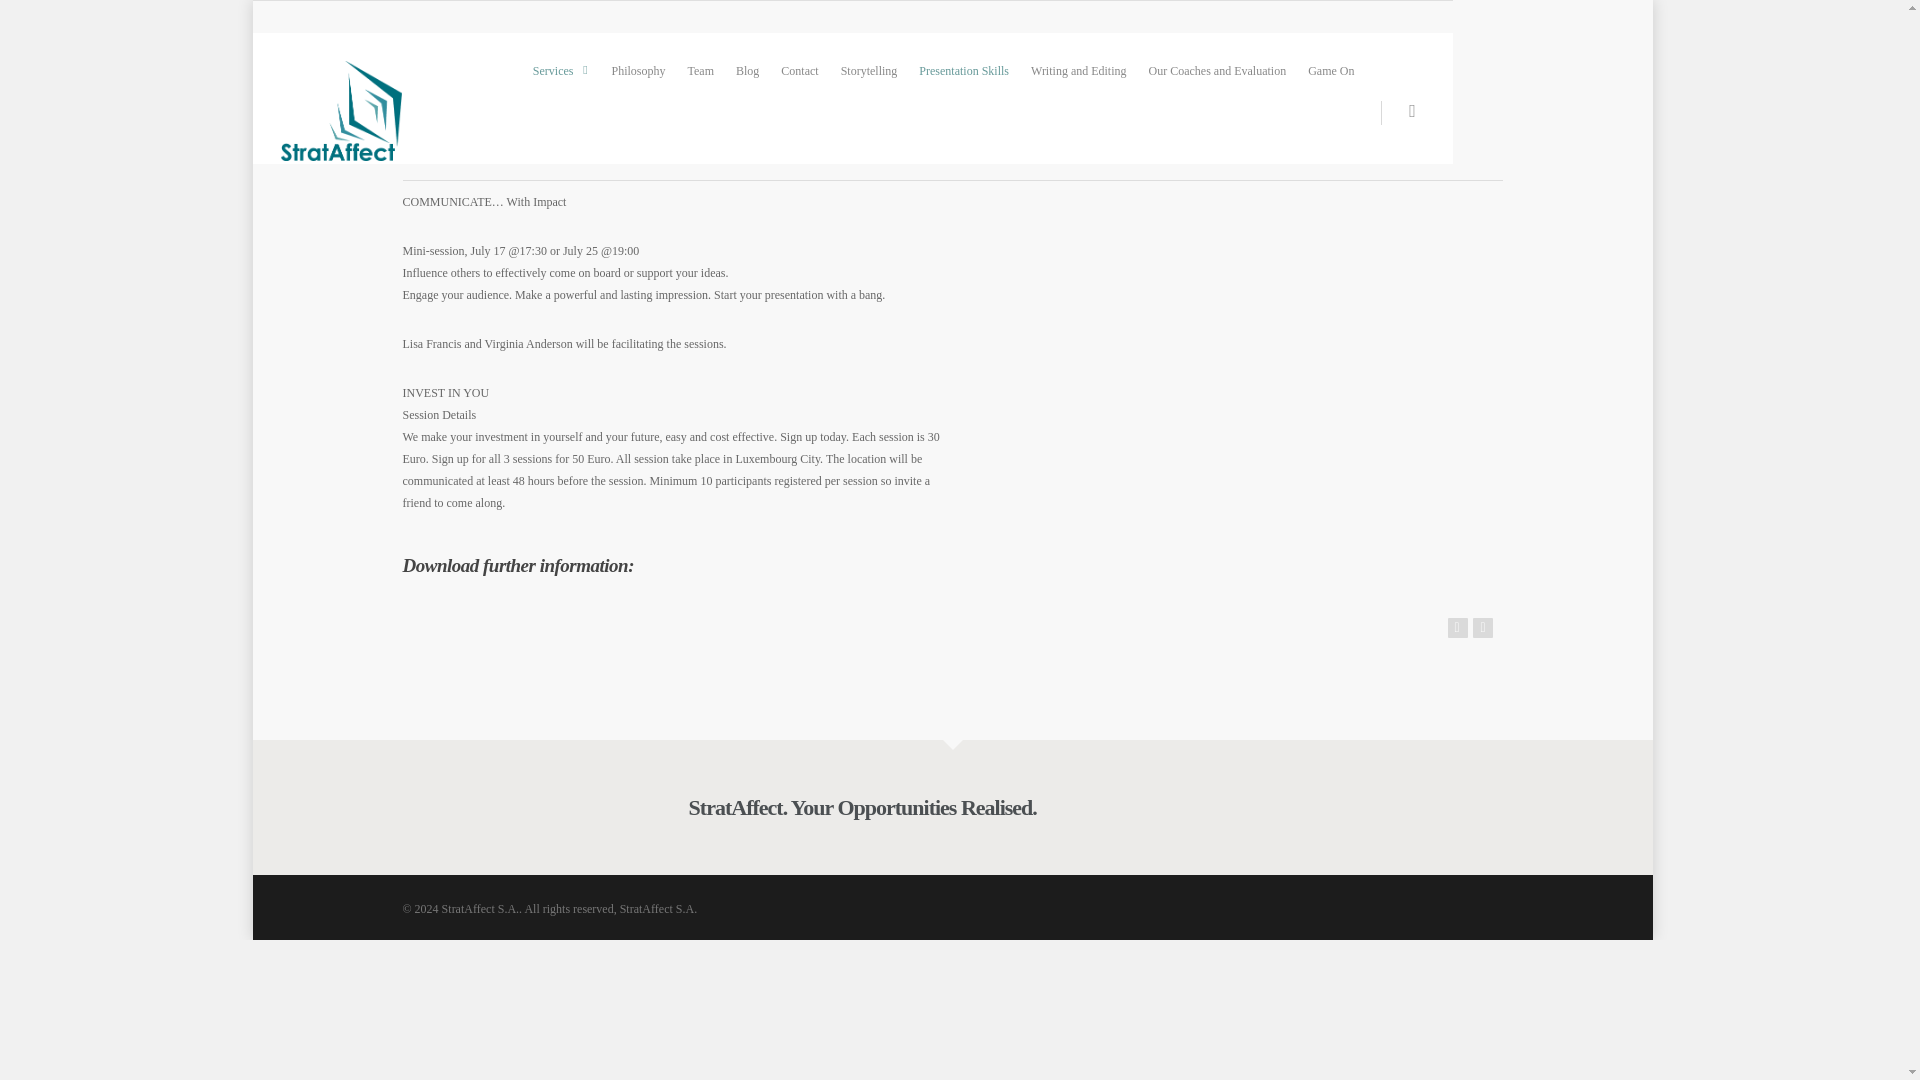  What do you see at coordinates (870, 70) in the screenshot?
I see `Storytelling` at bounding box center [870, 70].